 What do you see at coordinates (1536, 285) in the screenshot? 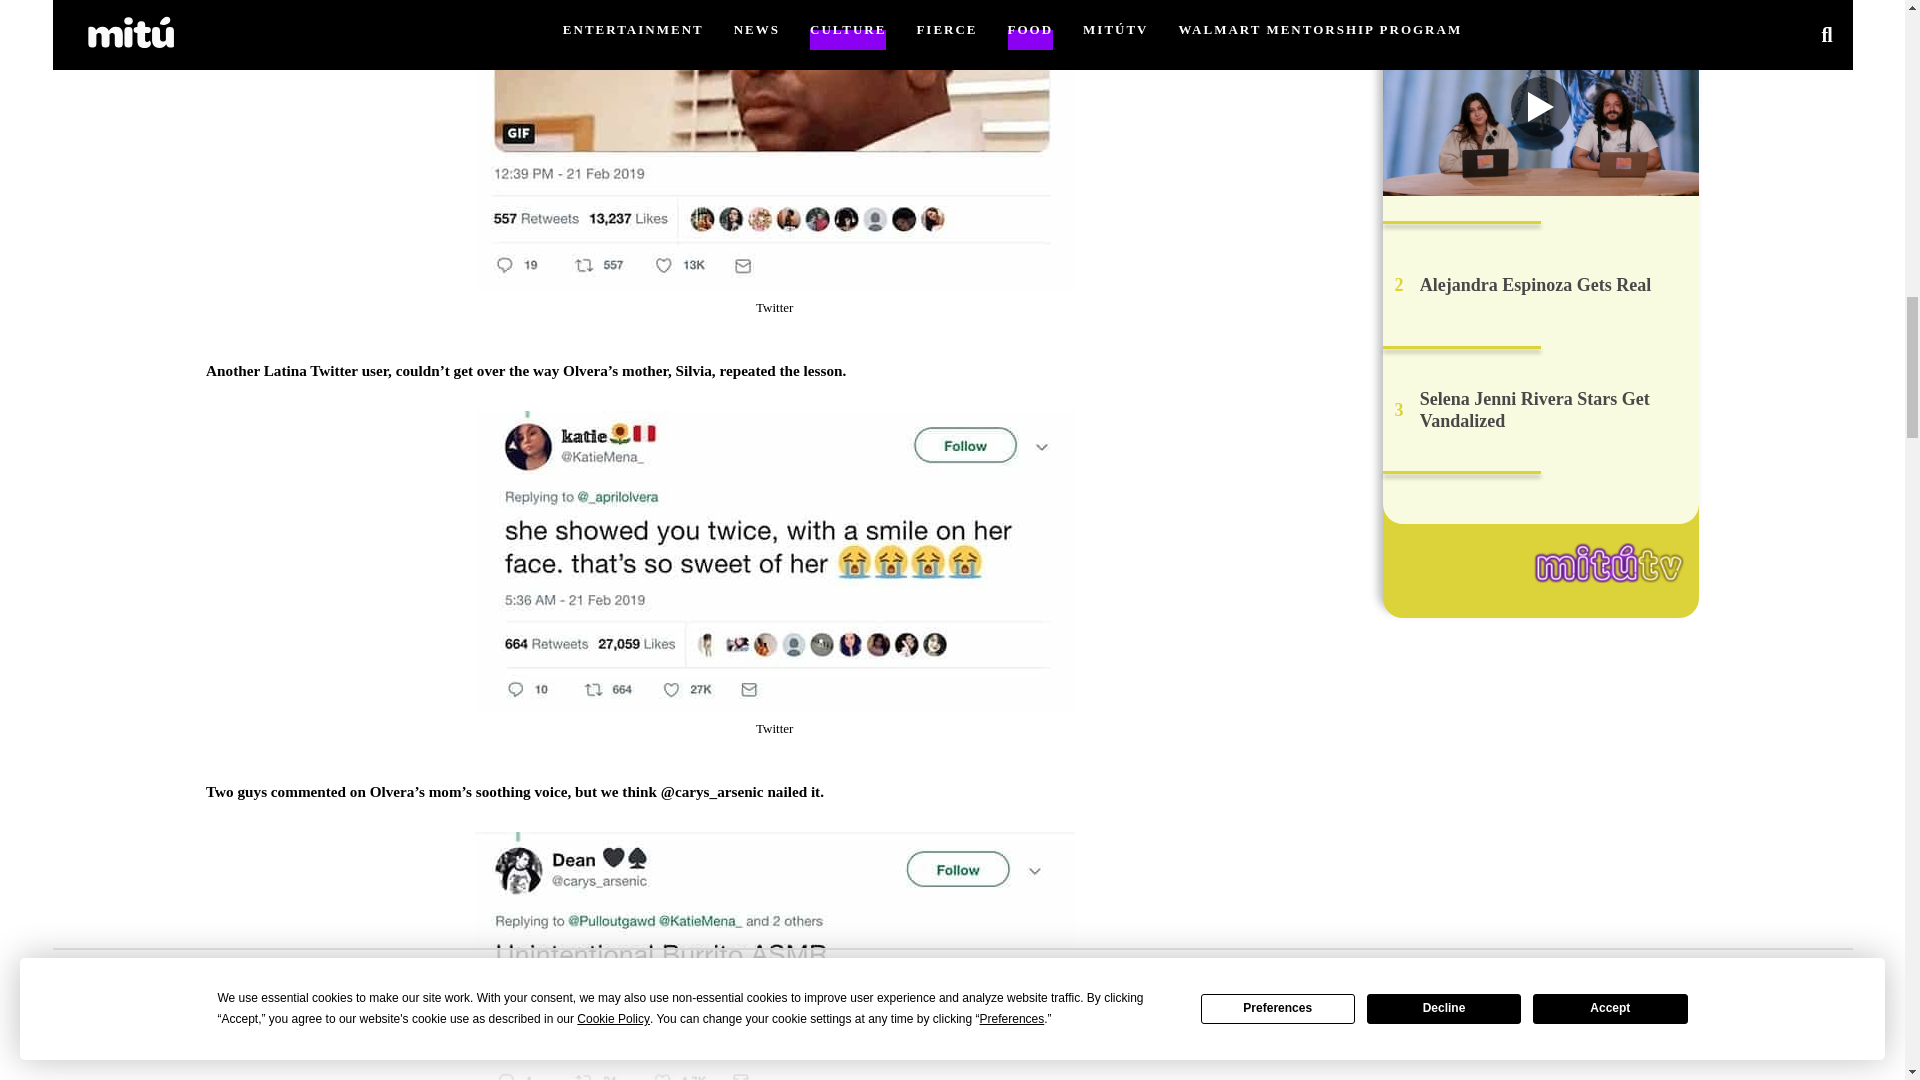
I see `Alejandra Espinoza Gets Real` at bounding box center [1536, 285].